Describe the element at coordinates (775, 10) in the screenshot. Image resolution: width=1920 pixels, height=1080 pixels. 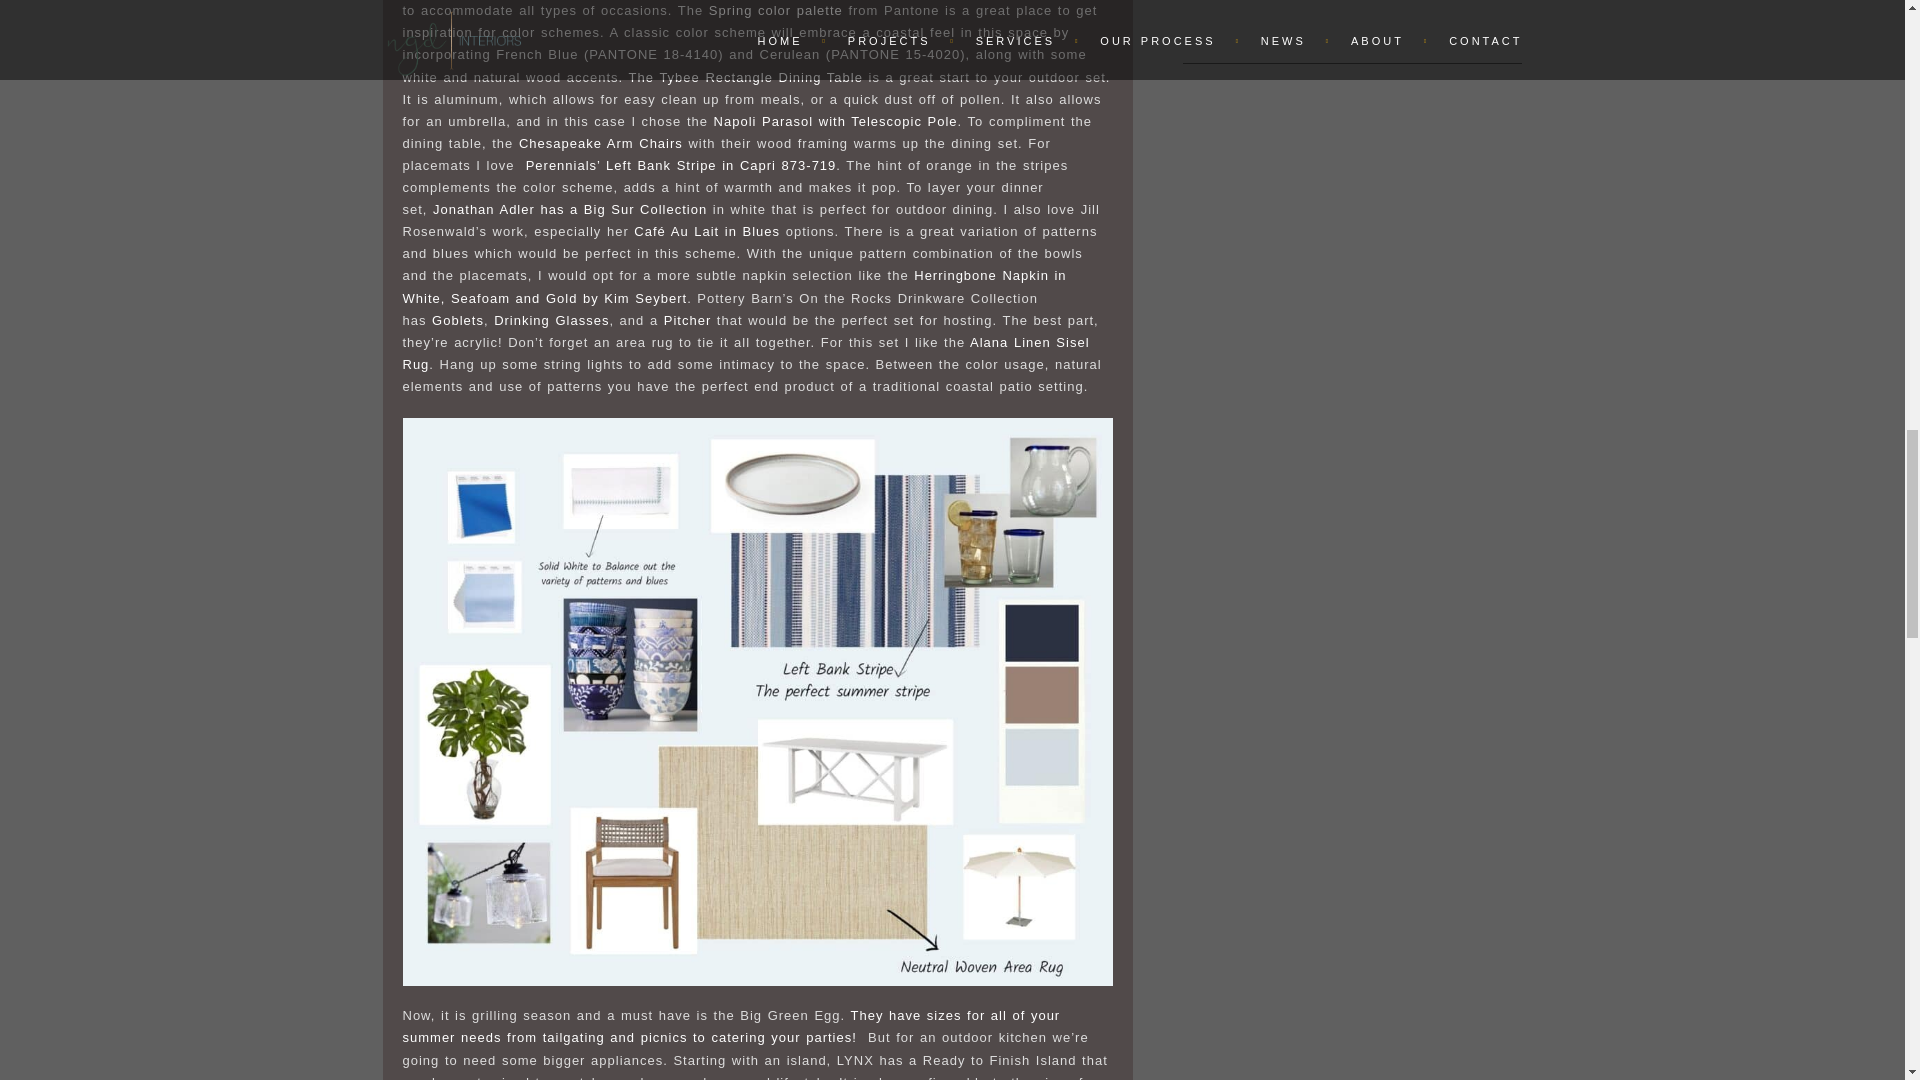
I see `Spring color palette` at that location.